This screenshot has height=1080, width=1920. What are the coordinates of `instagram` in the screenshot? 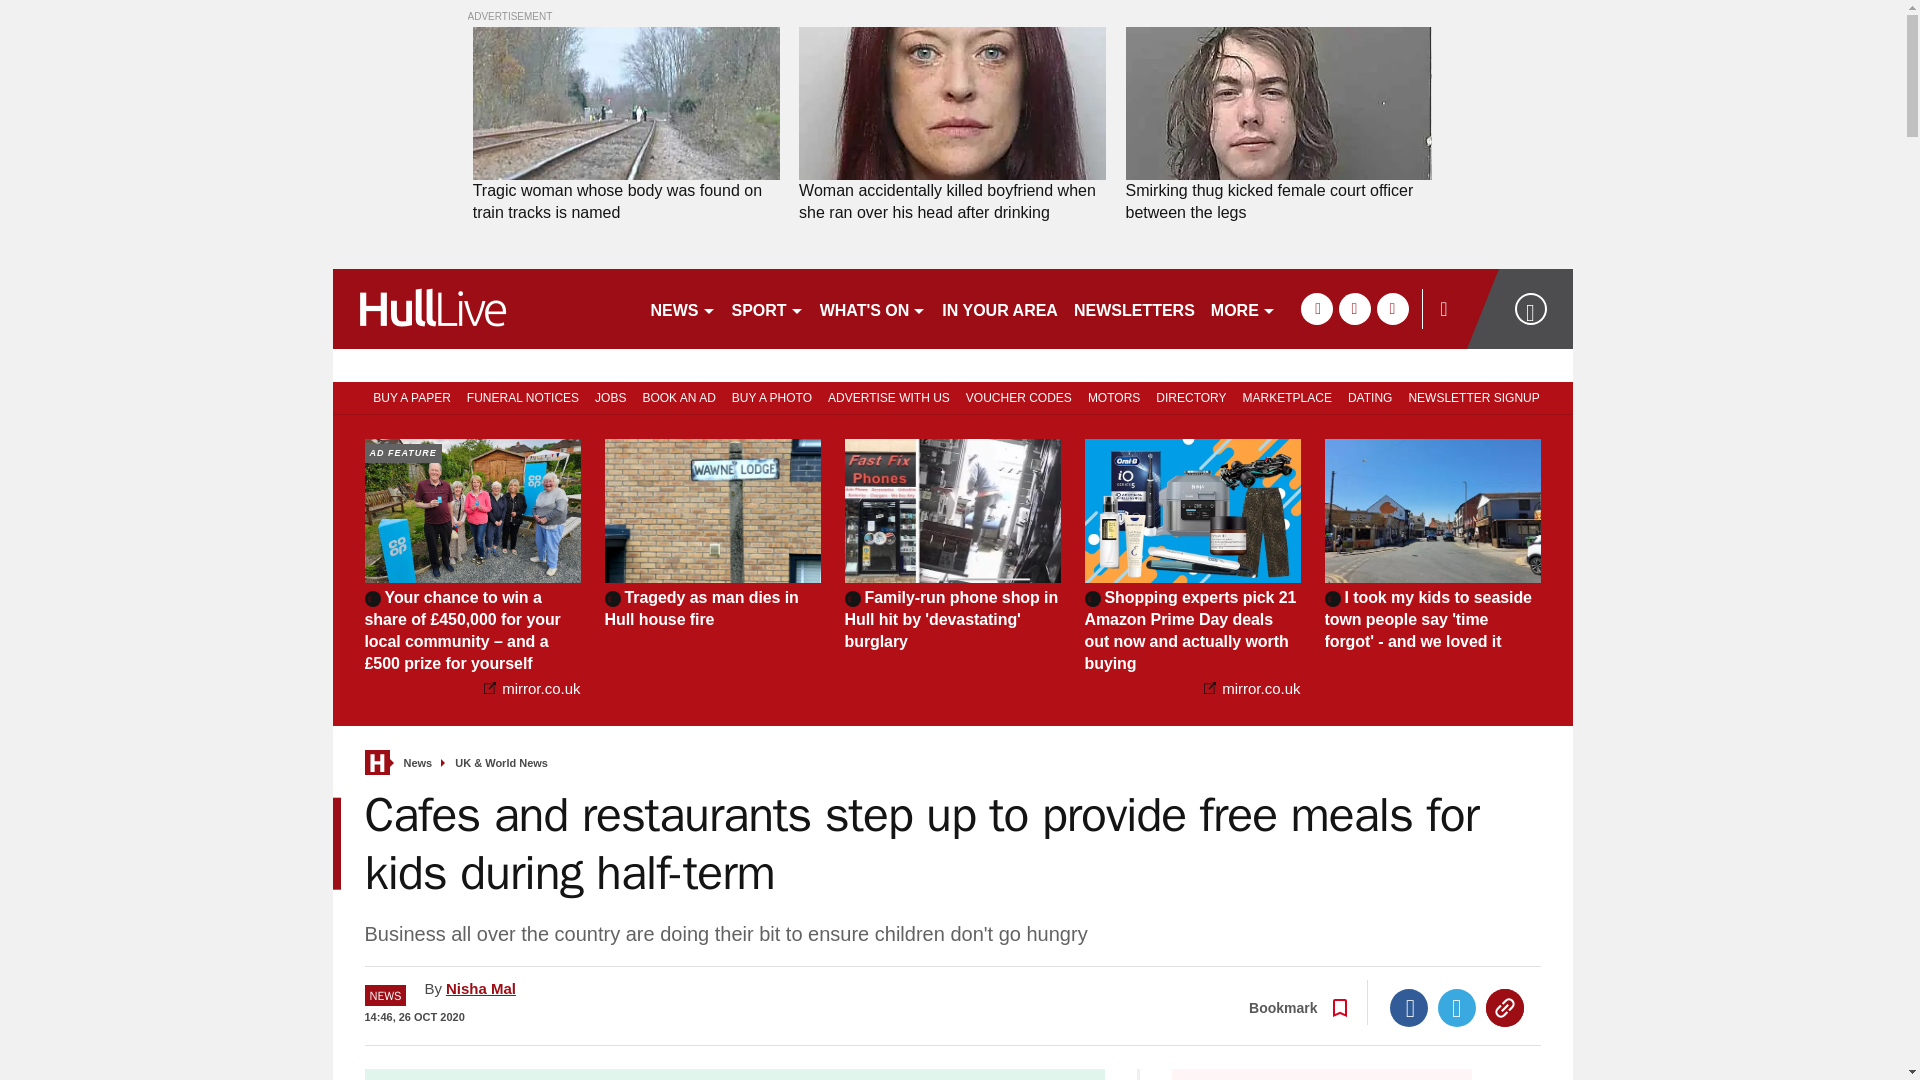 It's located at (1392, 308).